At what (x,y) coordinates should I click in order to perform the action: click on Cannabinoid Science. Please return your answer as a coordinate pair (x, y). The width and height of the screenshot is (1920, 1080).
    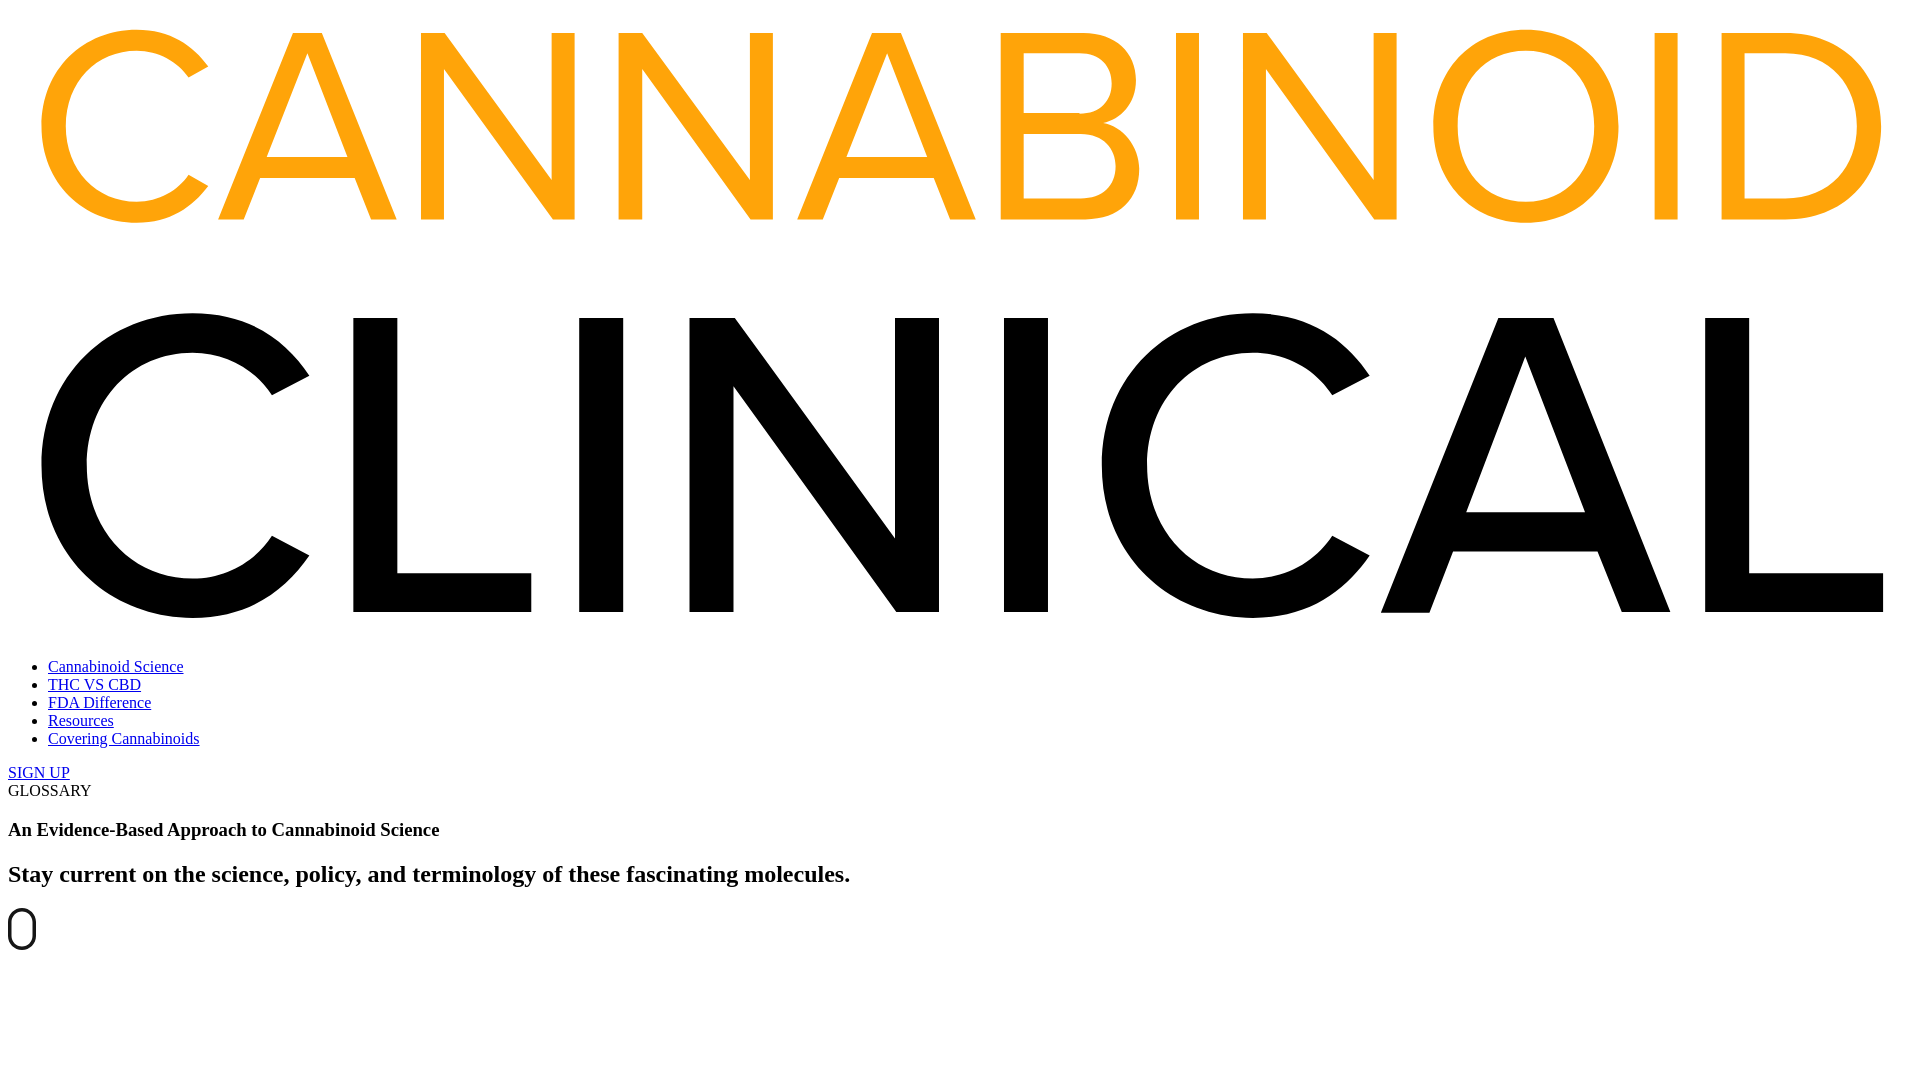
    Looking at the image, I should click on (116, 666).